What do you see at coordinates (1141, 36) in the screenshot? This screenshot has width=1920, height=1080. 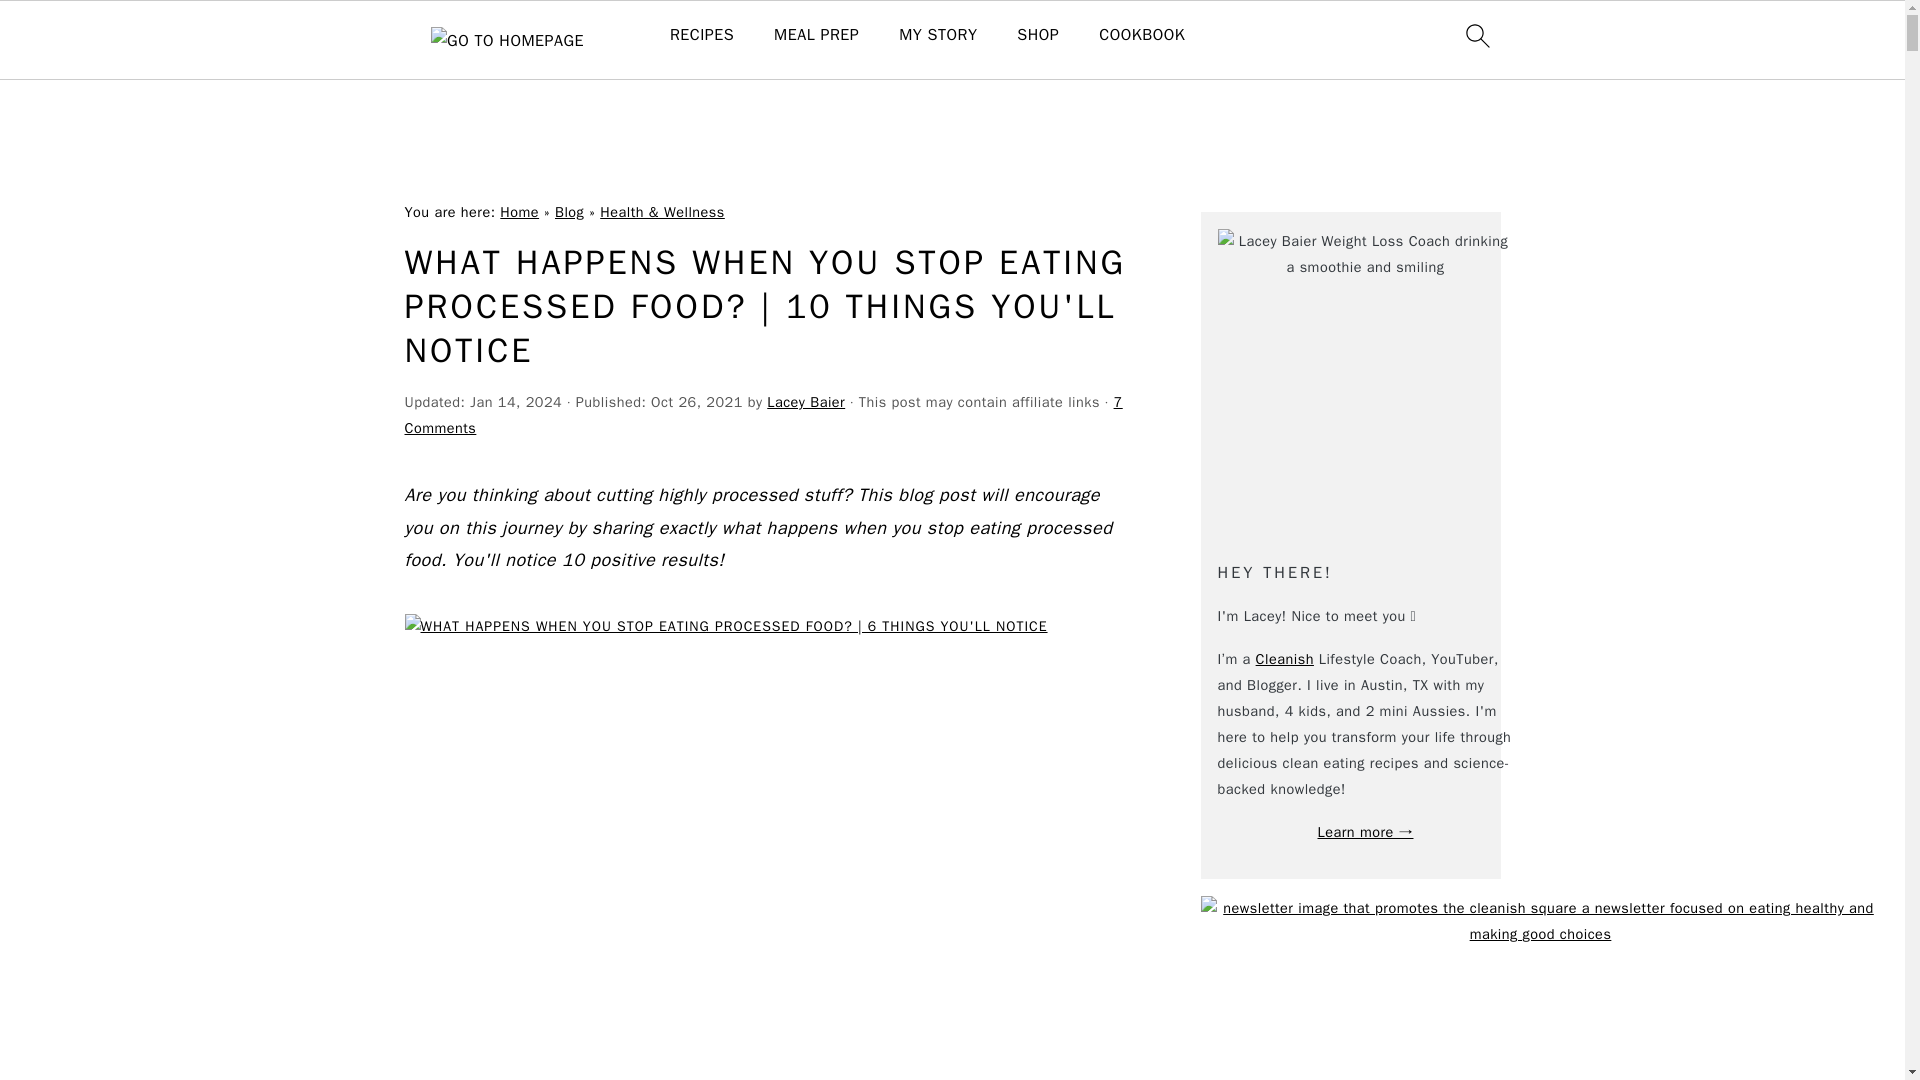 I see `COOKBOOK` at bounding box center [1141, 36].